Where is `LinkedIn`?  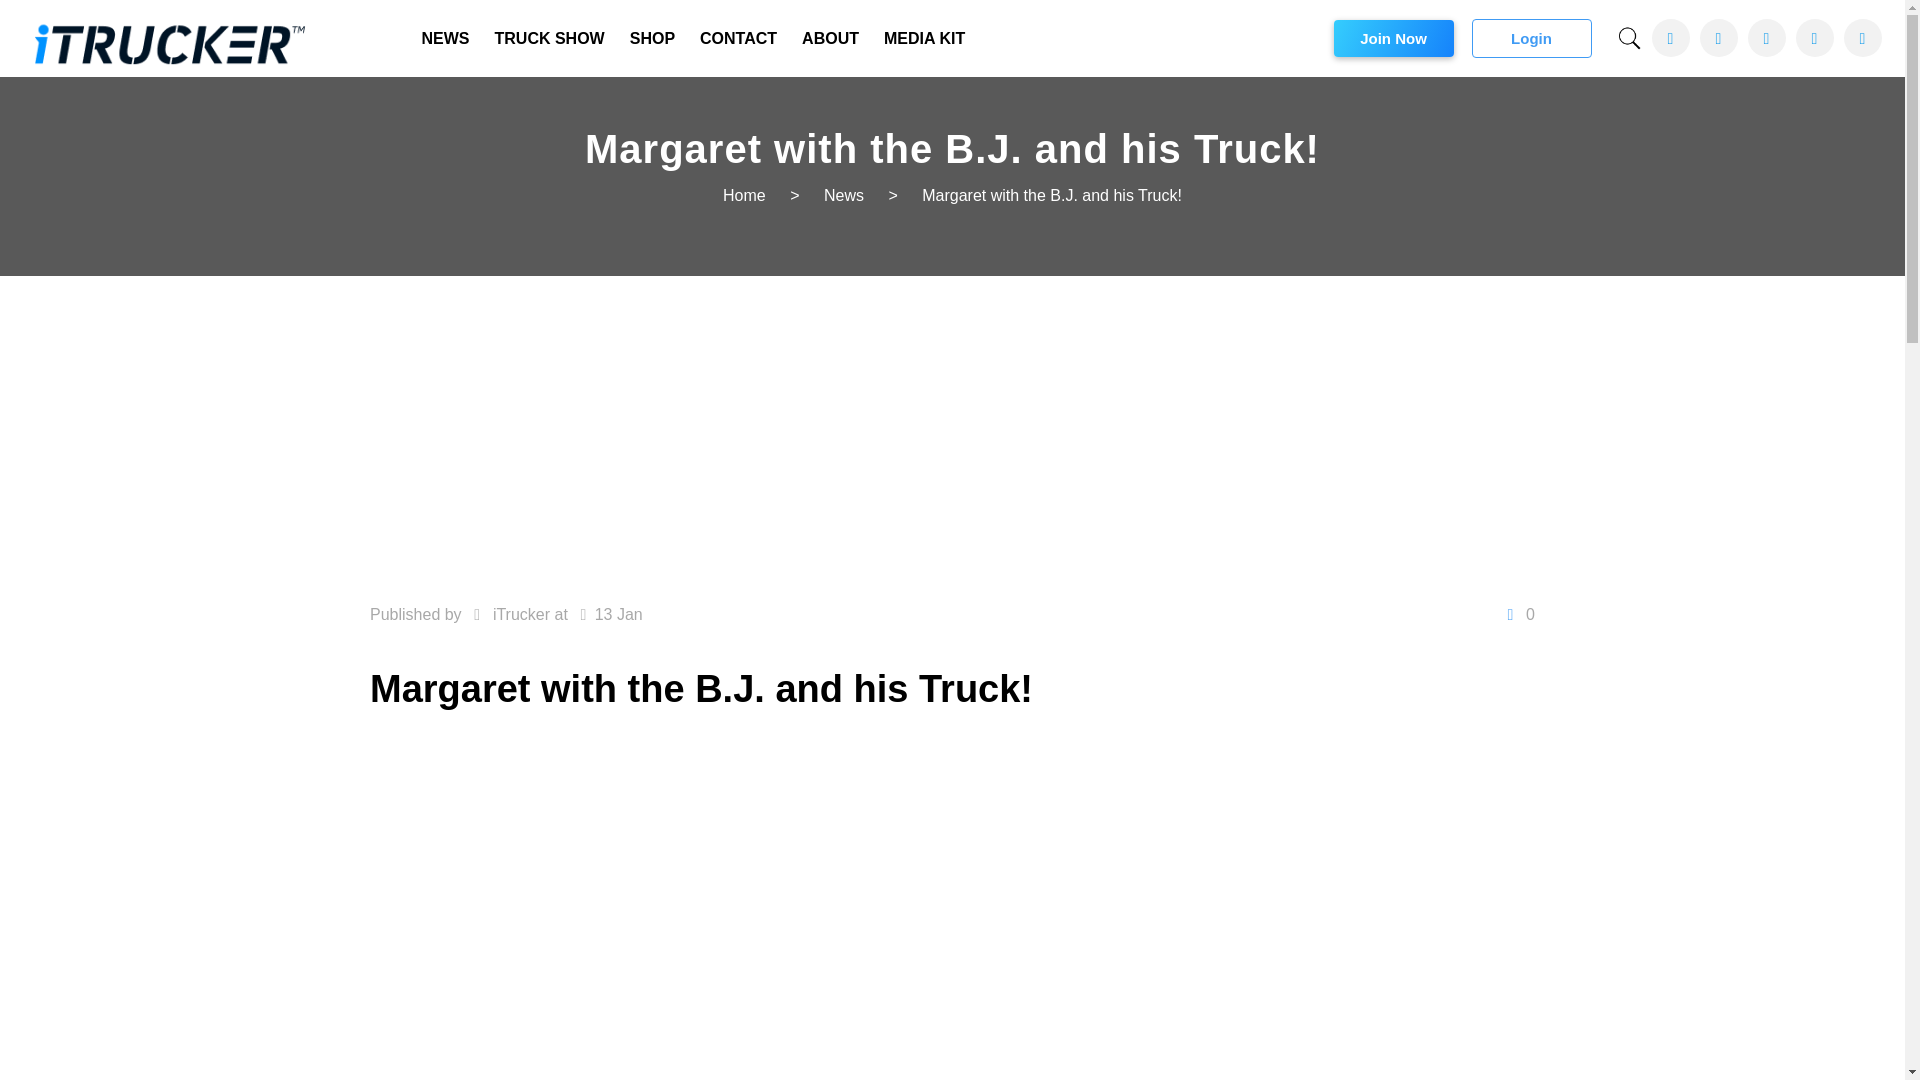
LinkedIn is located at coordinates (1814, 38).